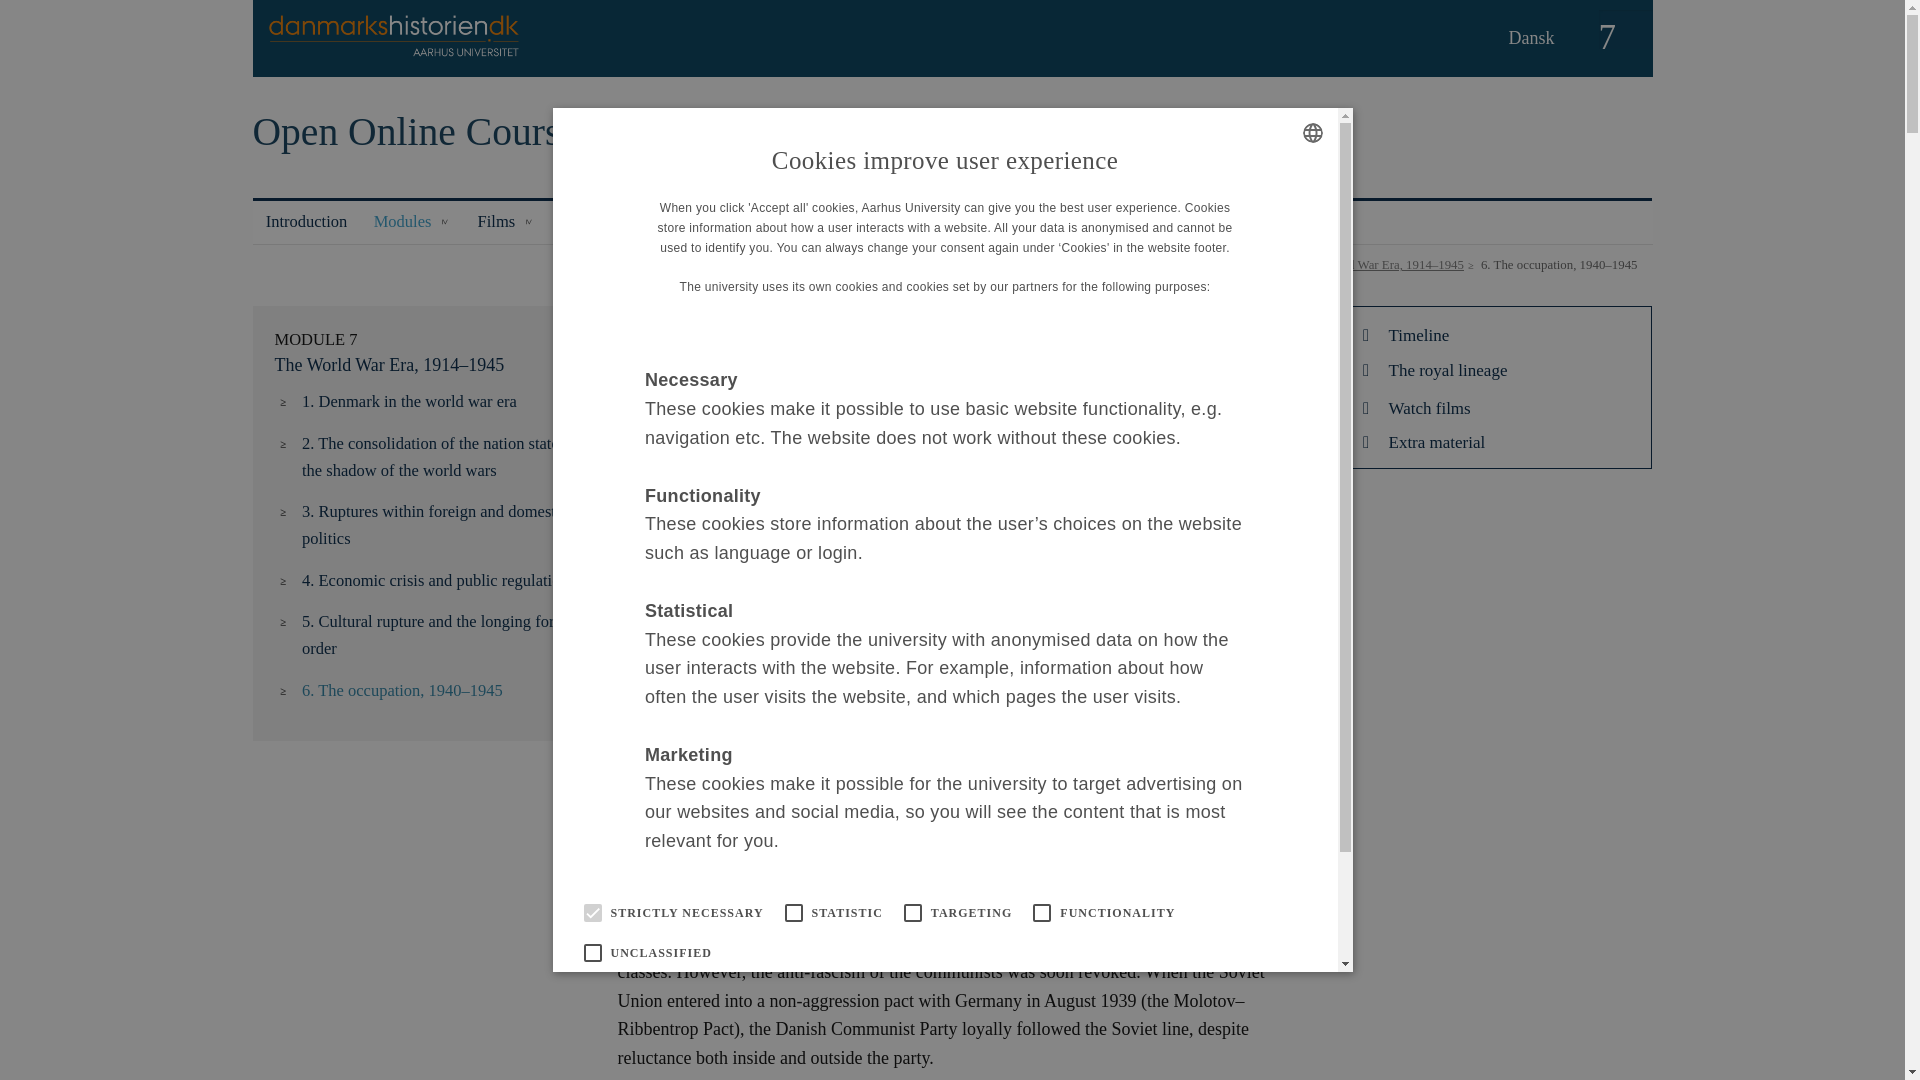  I want to click on Modules, so click(1260, 265).